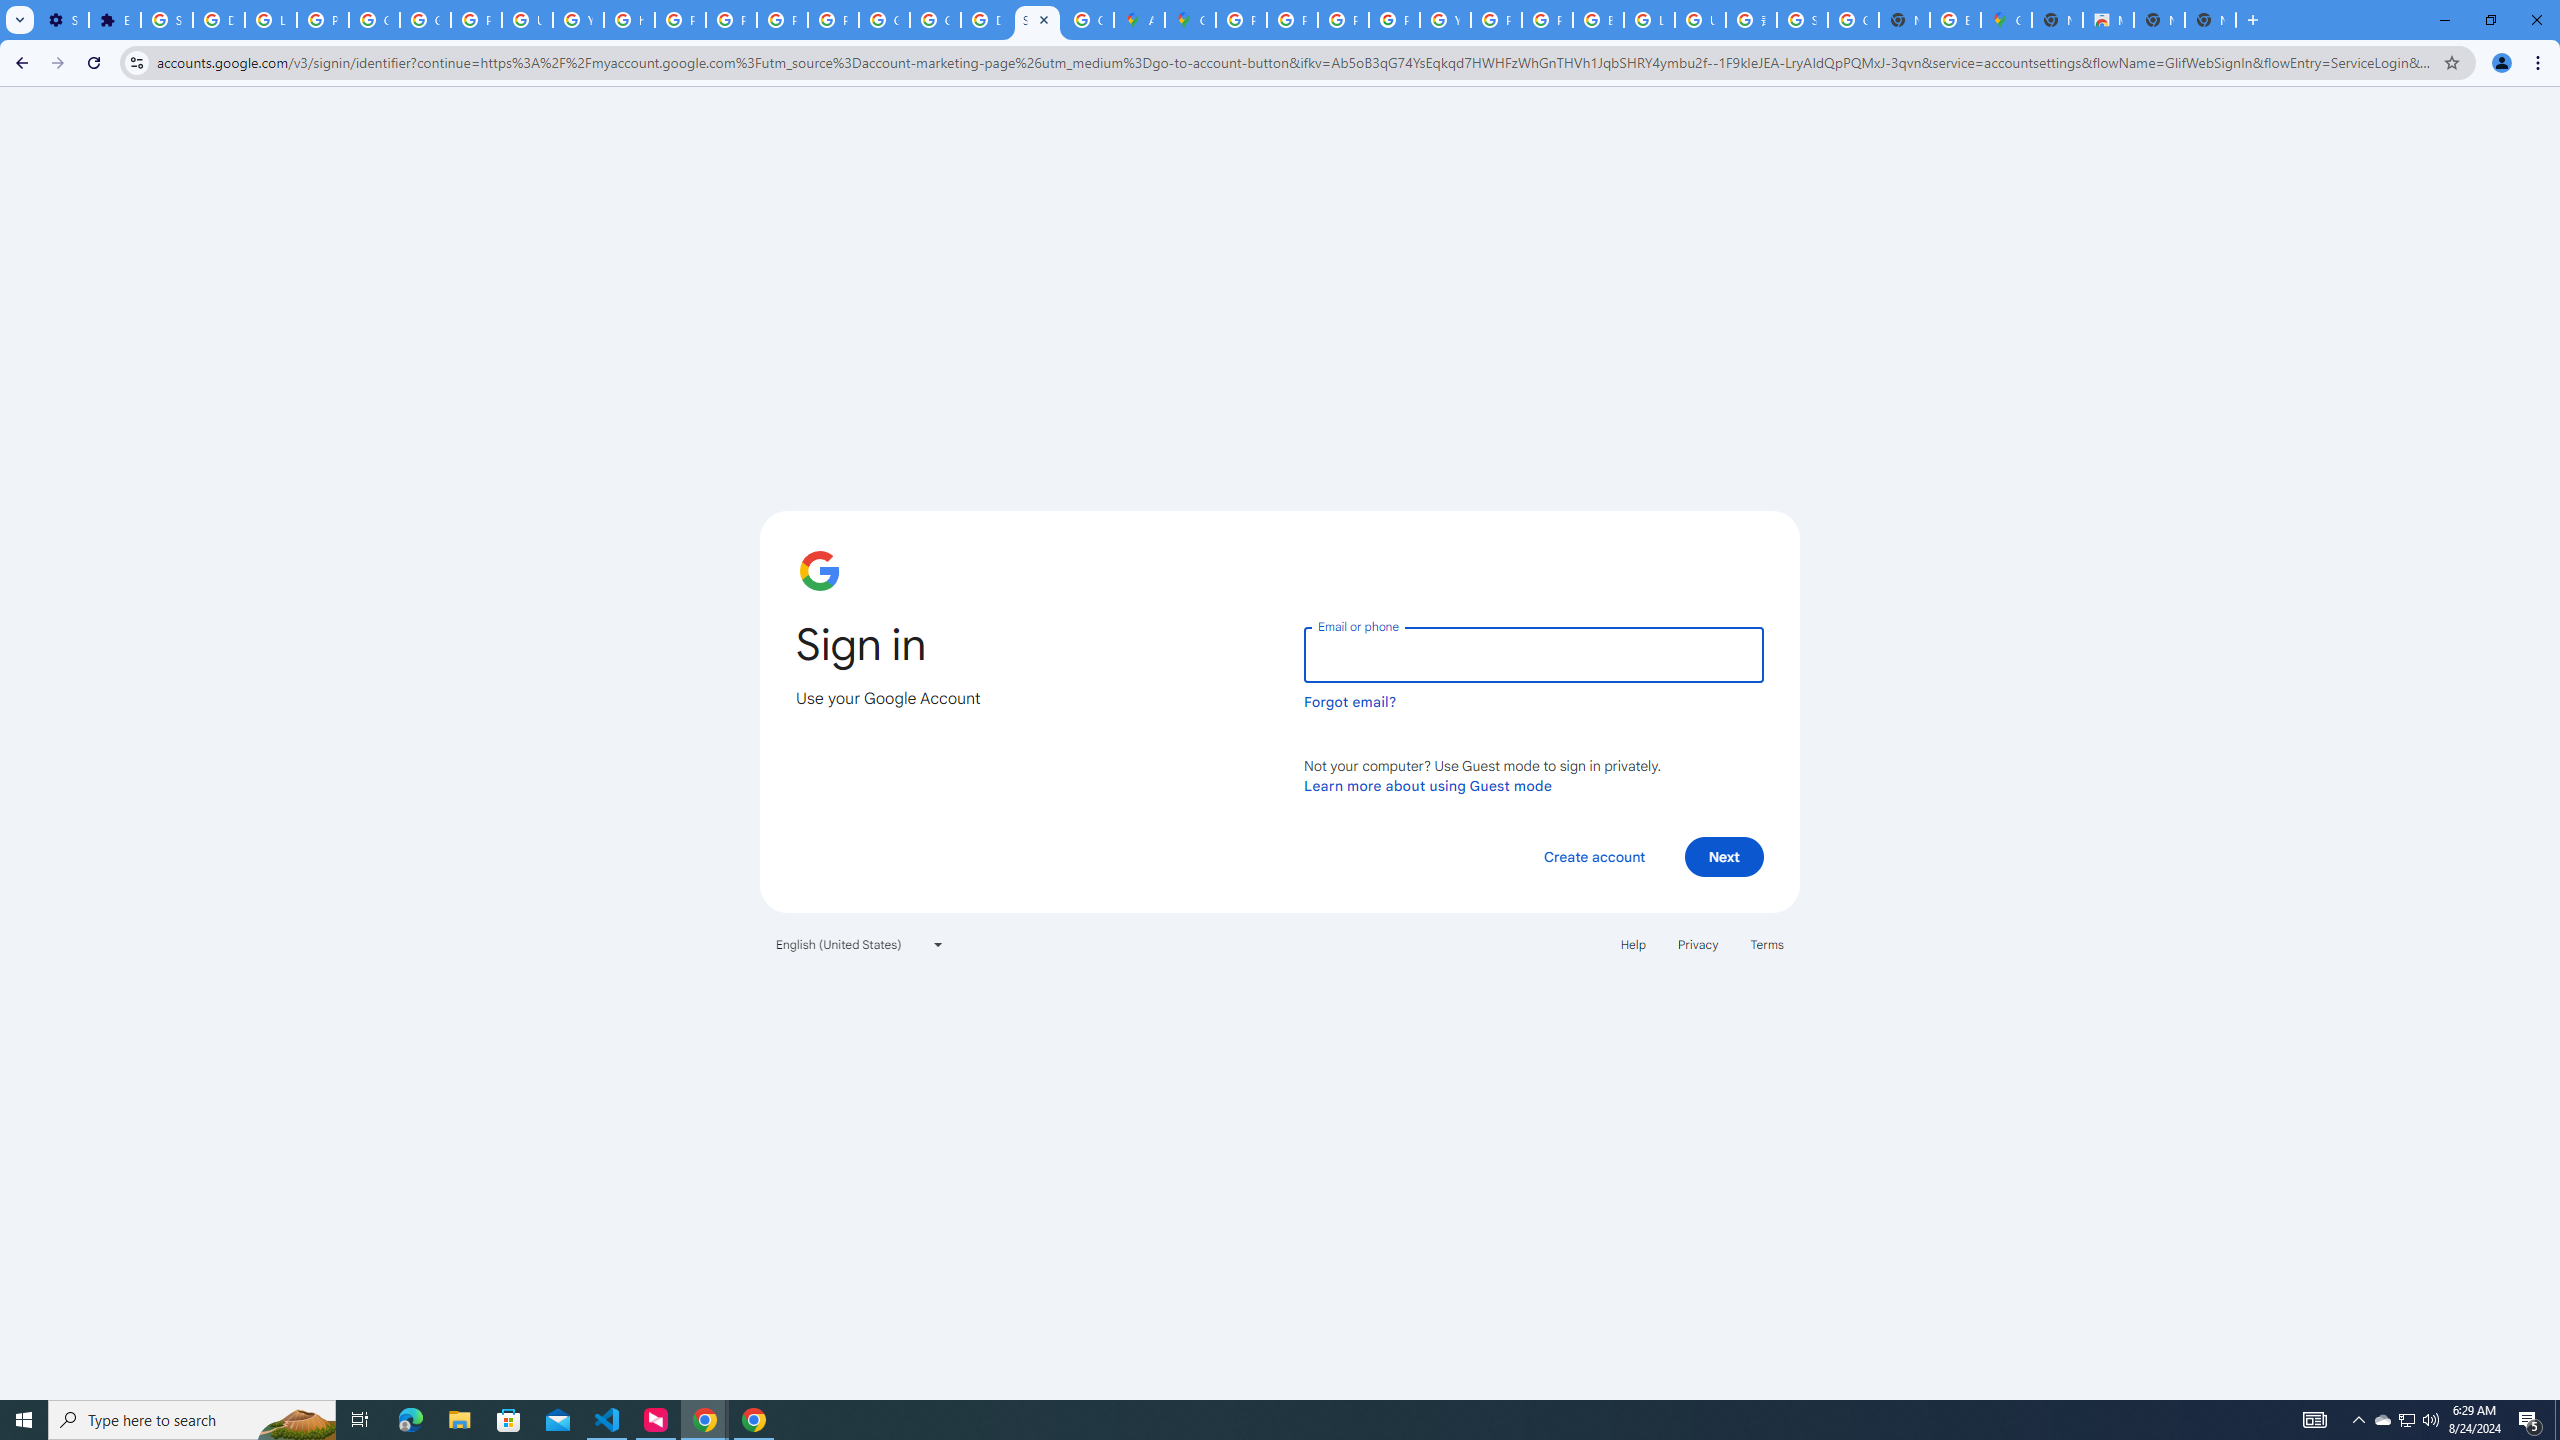  What do you see at coordinates (1350, 702) in the screenshot?
I see `Forgot email?` at bounding box center [1350, 702].